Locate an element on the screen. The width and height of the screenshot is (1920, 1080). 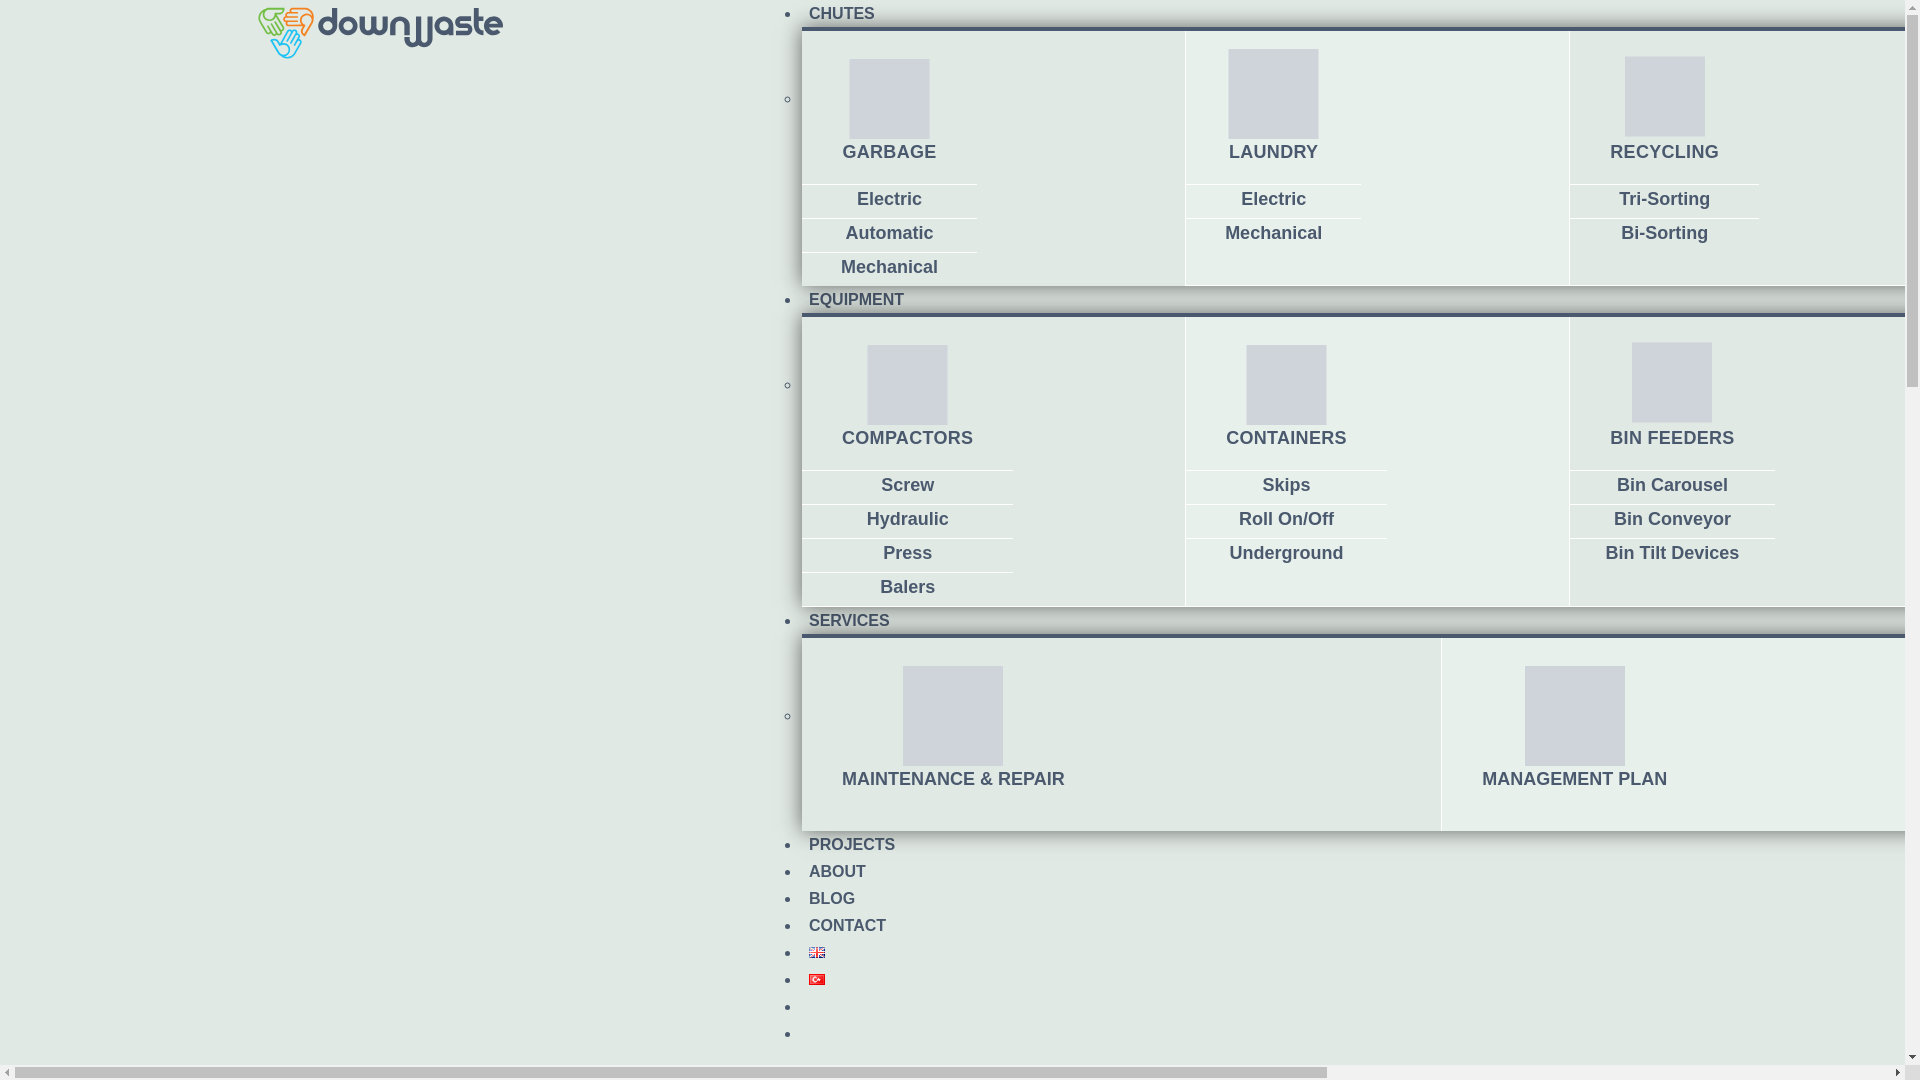
Hydraulic is located at coordinates (908, 518).